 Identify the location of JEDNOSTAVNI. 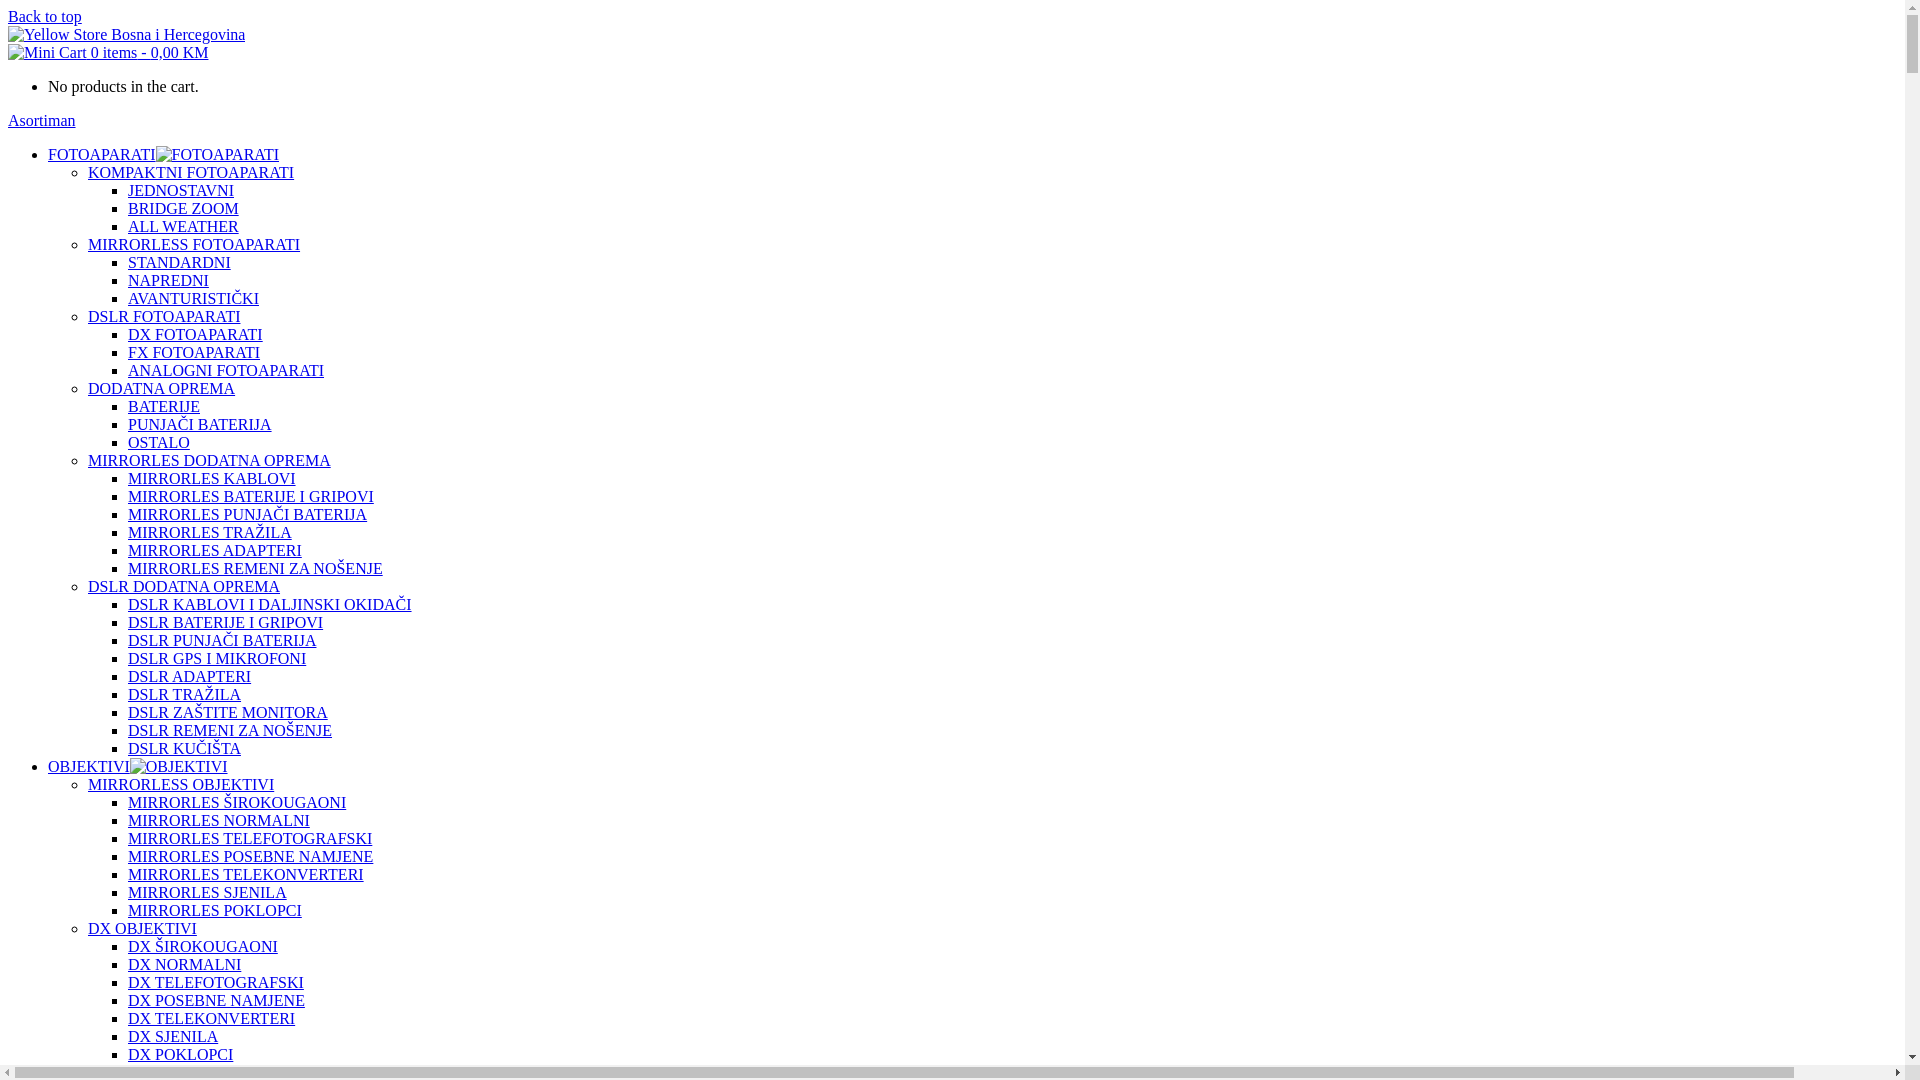
(181, 190).